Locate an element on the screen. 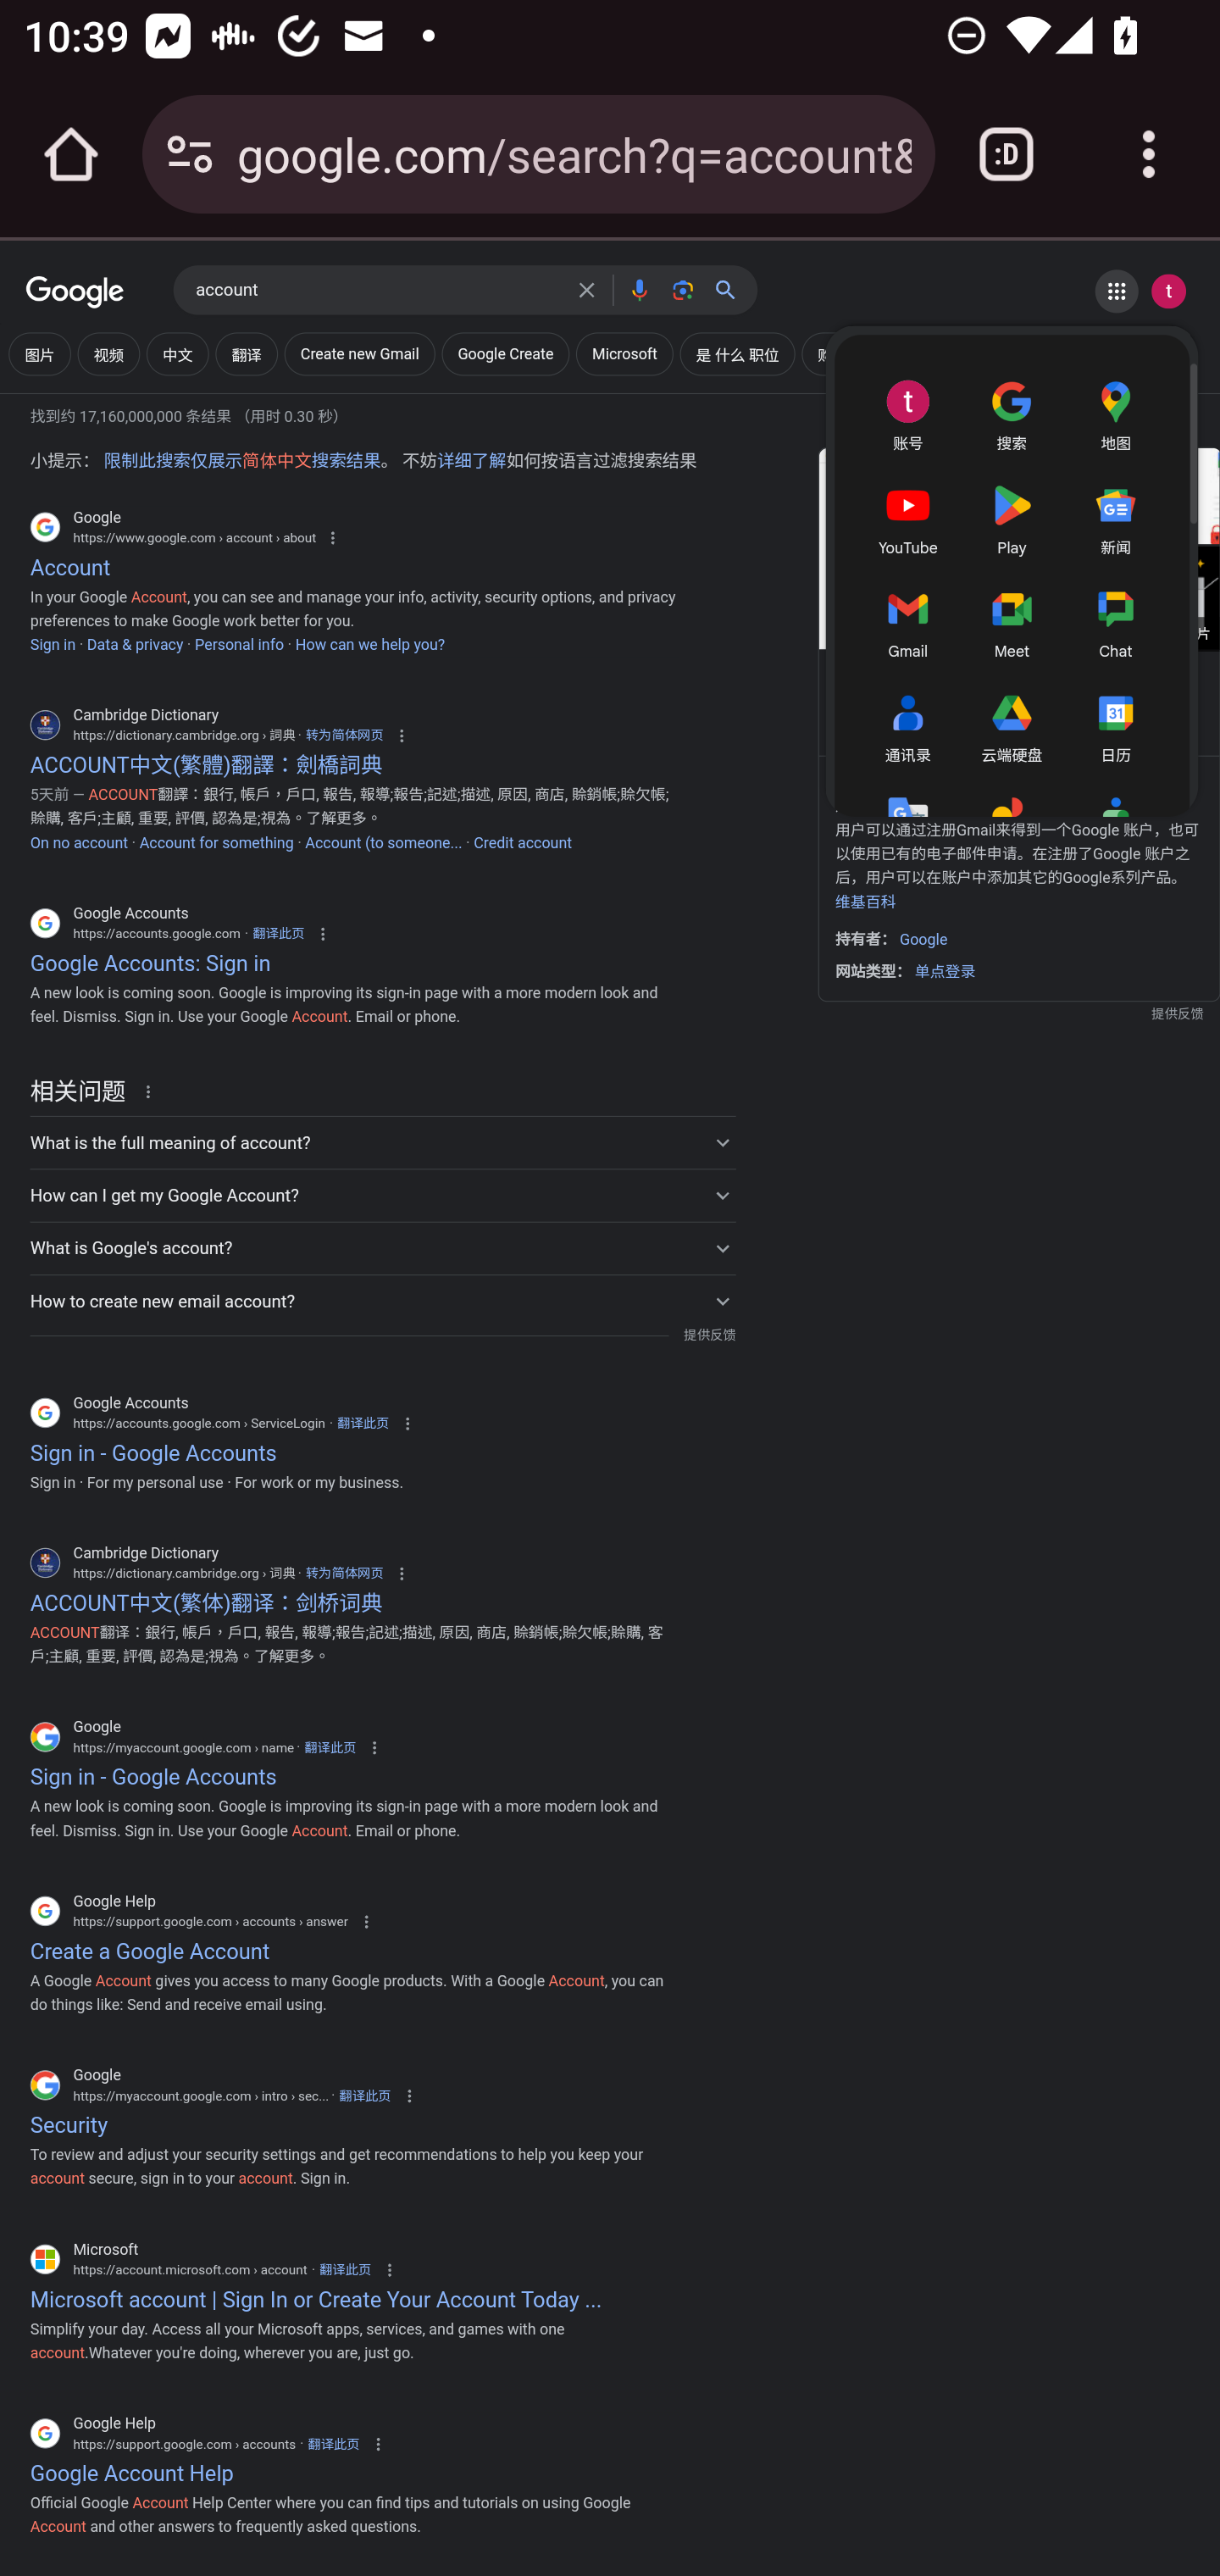 The image size is (1220, 2576). How can we help you? is located at coordinates (369, 645).